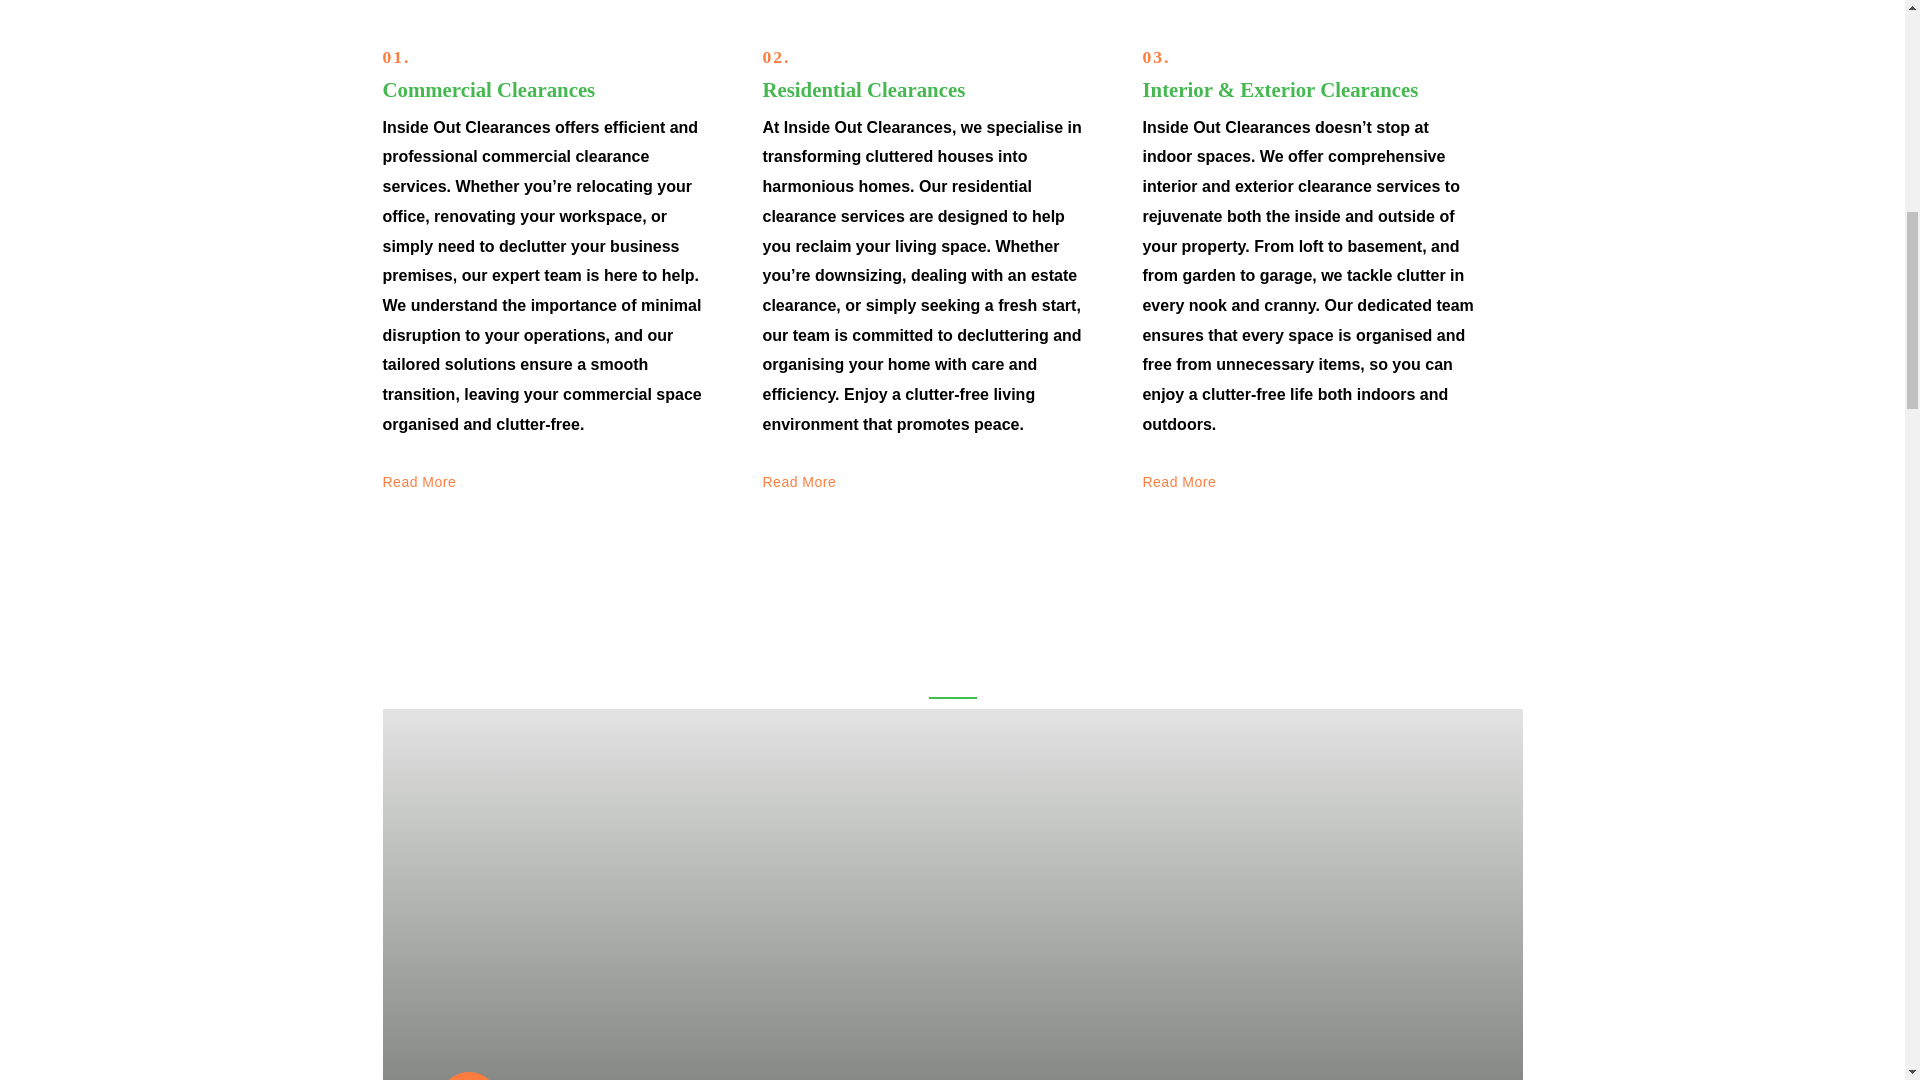 The height and width of the screenshot is (1080, 1920). What do you see at coordinates (798, 482) in the screenshot?
I see `Read More` at bounding box center [798, 482].